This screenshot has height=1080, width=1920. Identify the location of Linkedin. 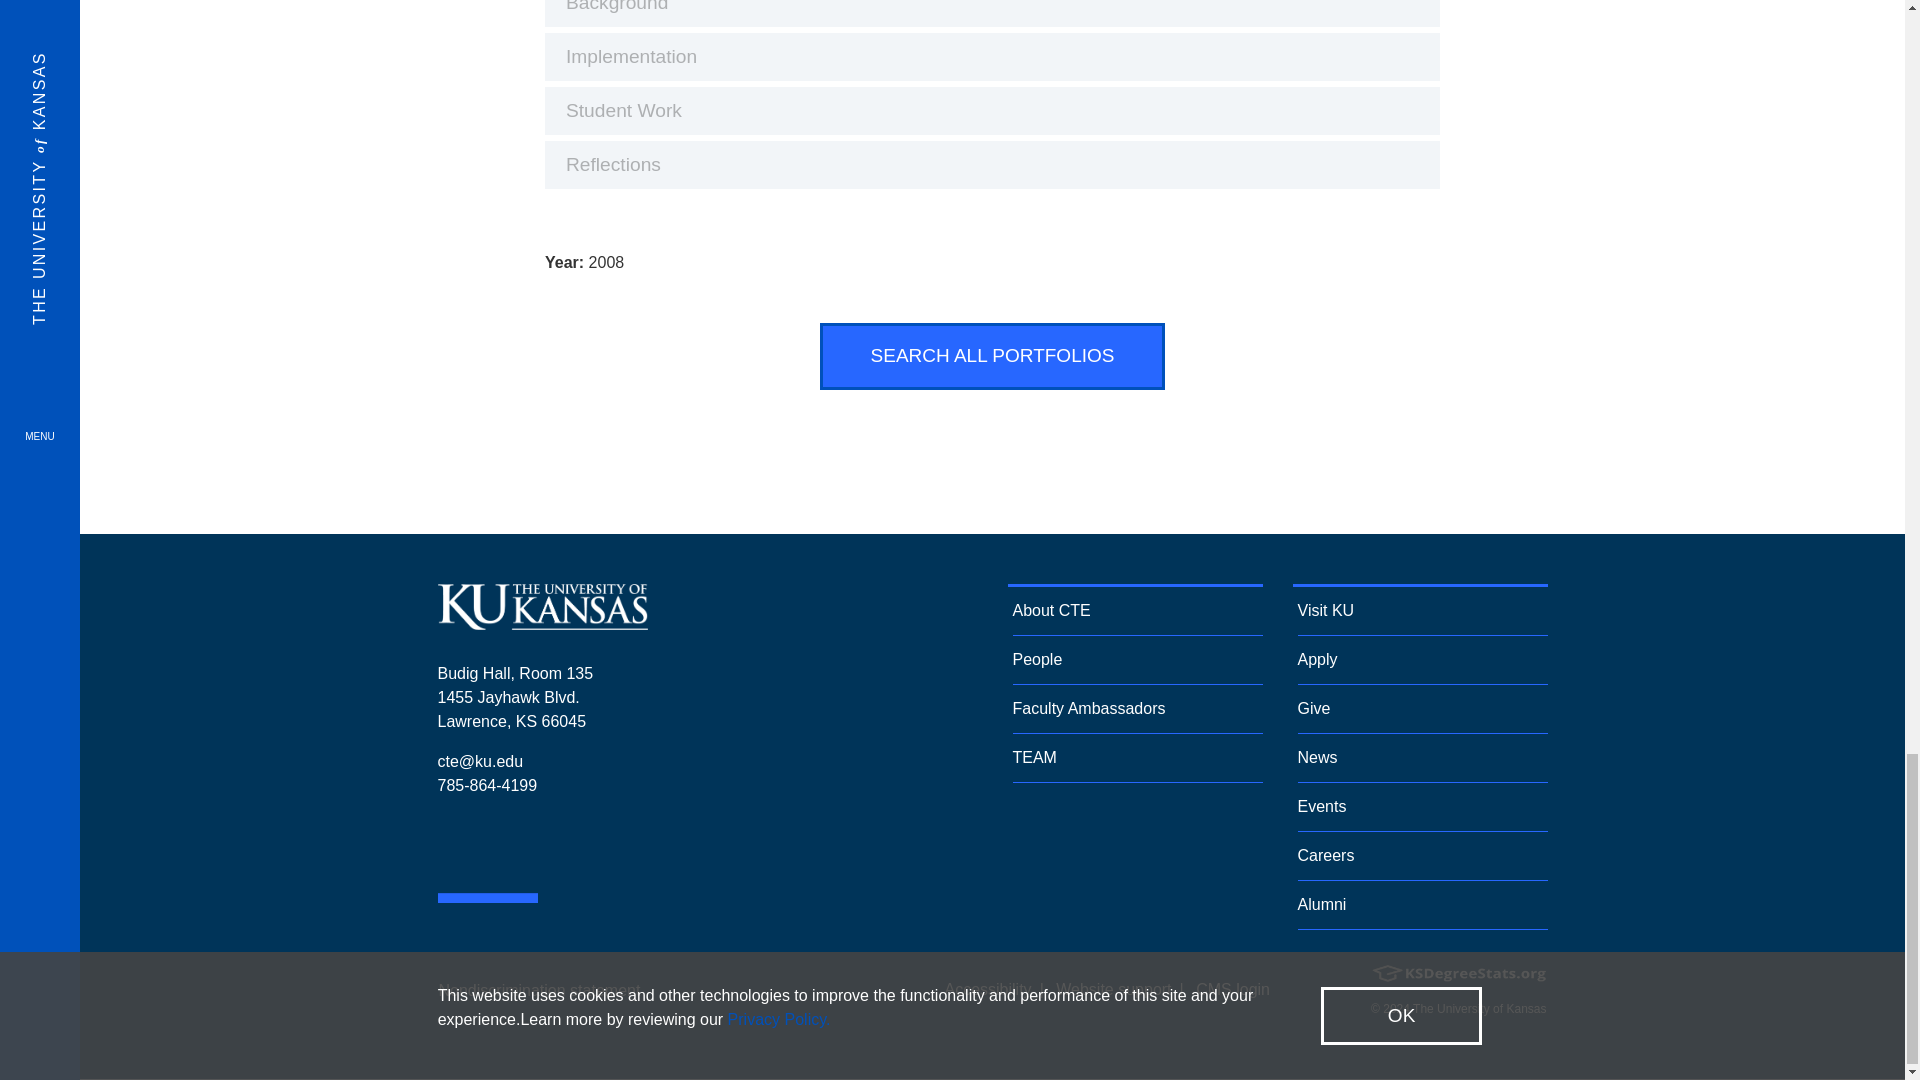
(537, 846).